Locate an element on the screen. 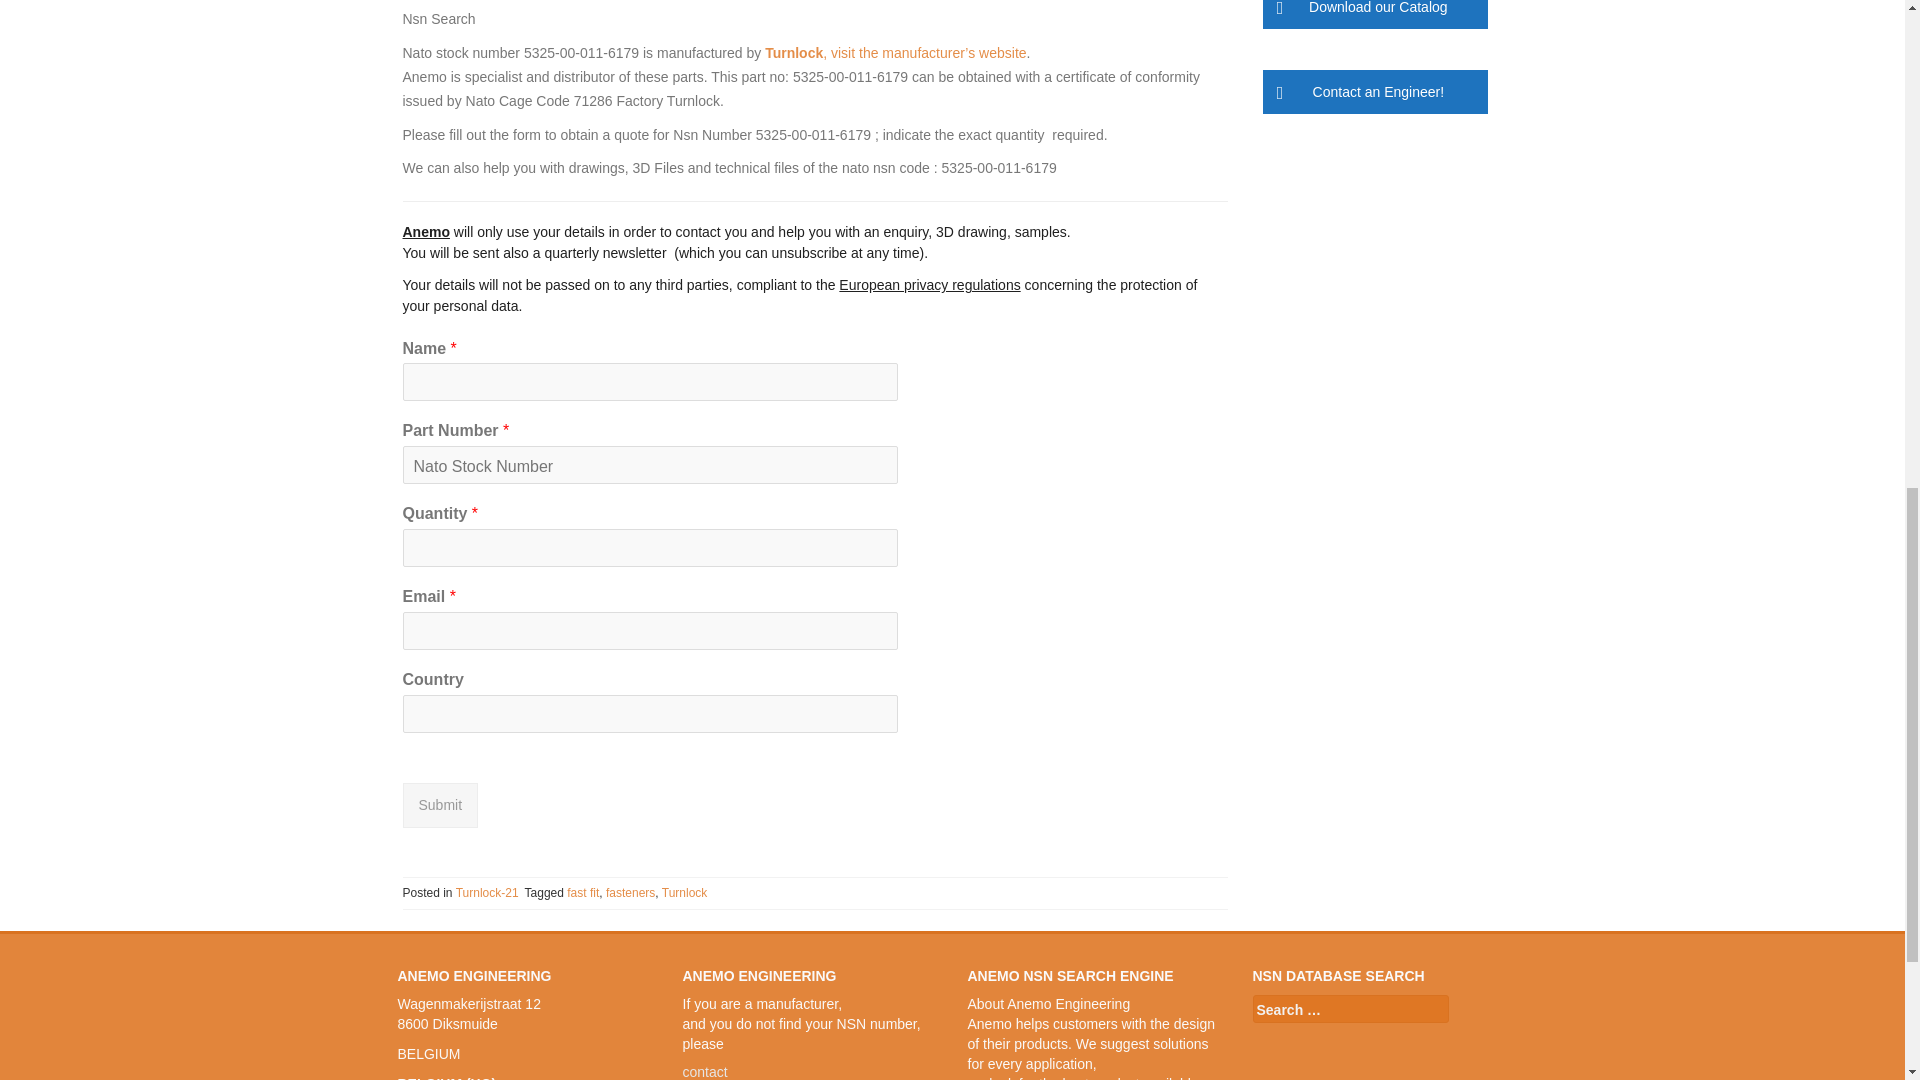 This screenshot has width=1920, height=1080. fasteners is located at coordinates (630, 892).